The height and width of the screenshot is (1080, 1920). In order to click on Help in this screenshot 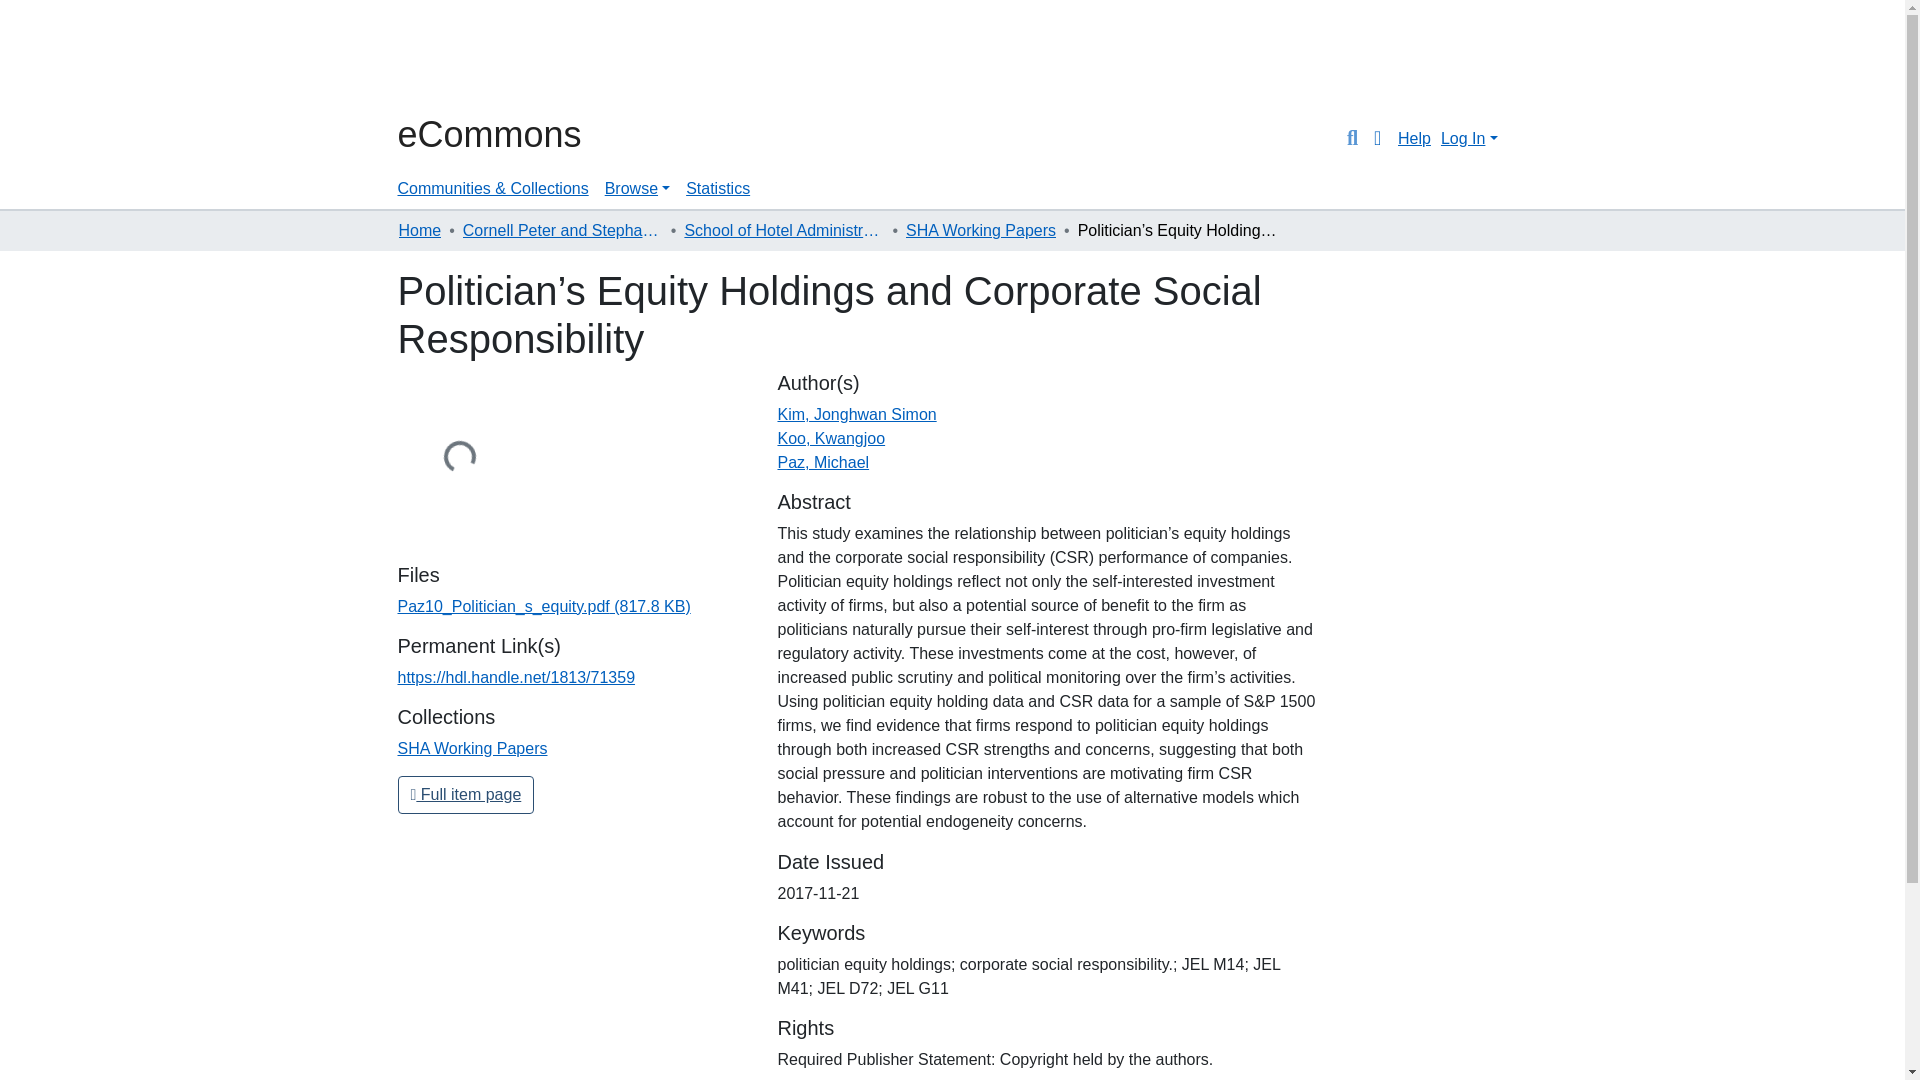, I will do `click(1414, 138)`.